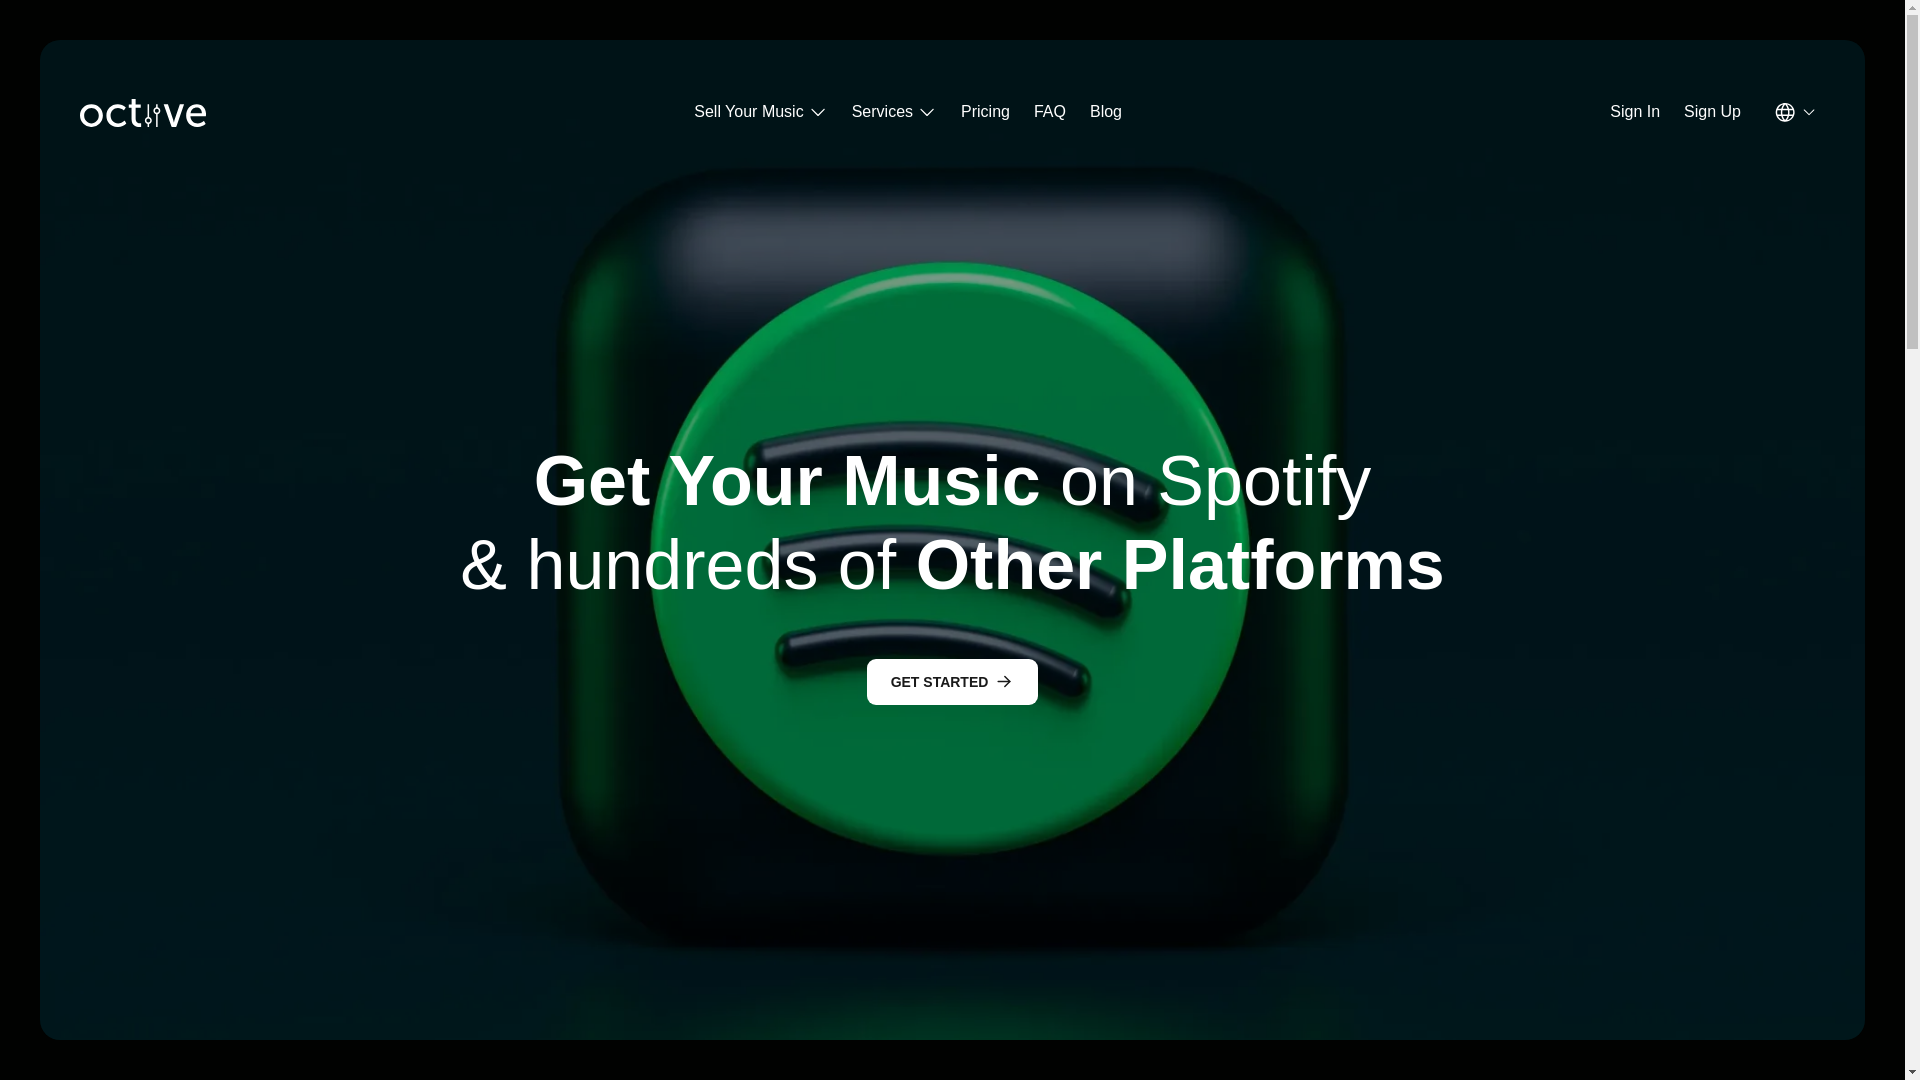 The image size is (1920, 1080). I want to click on Blog, so click(1106, 110).